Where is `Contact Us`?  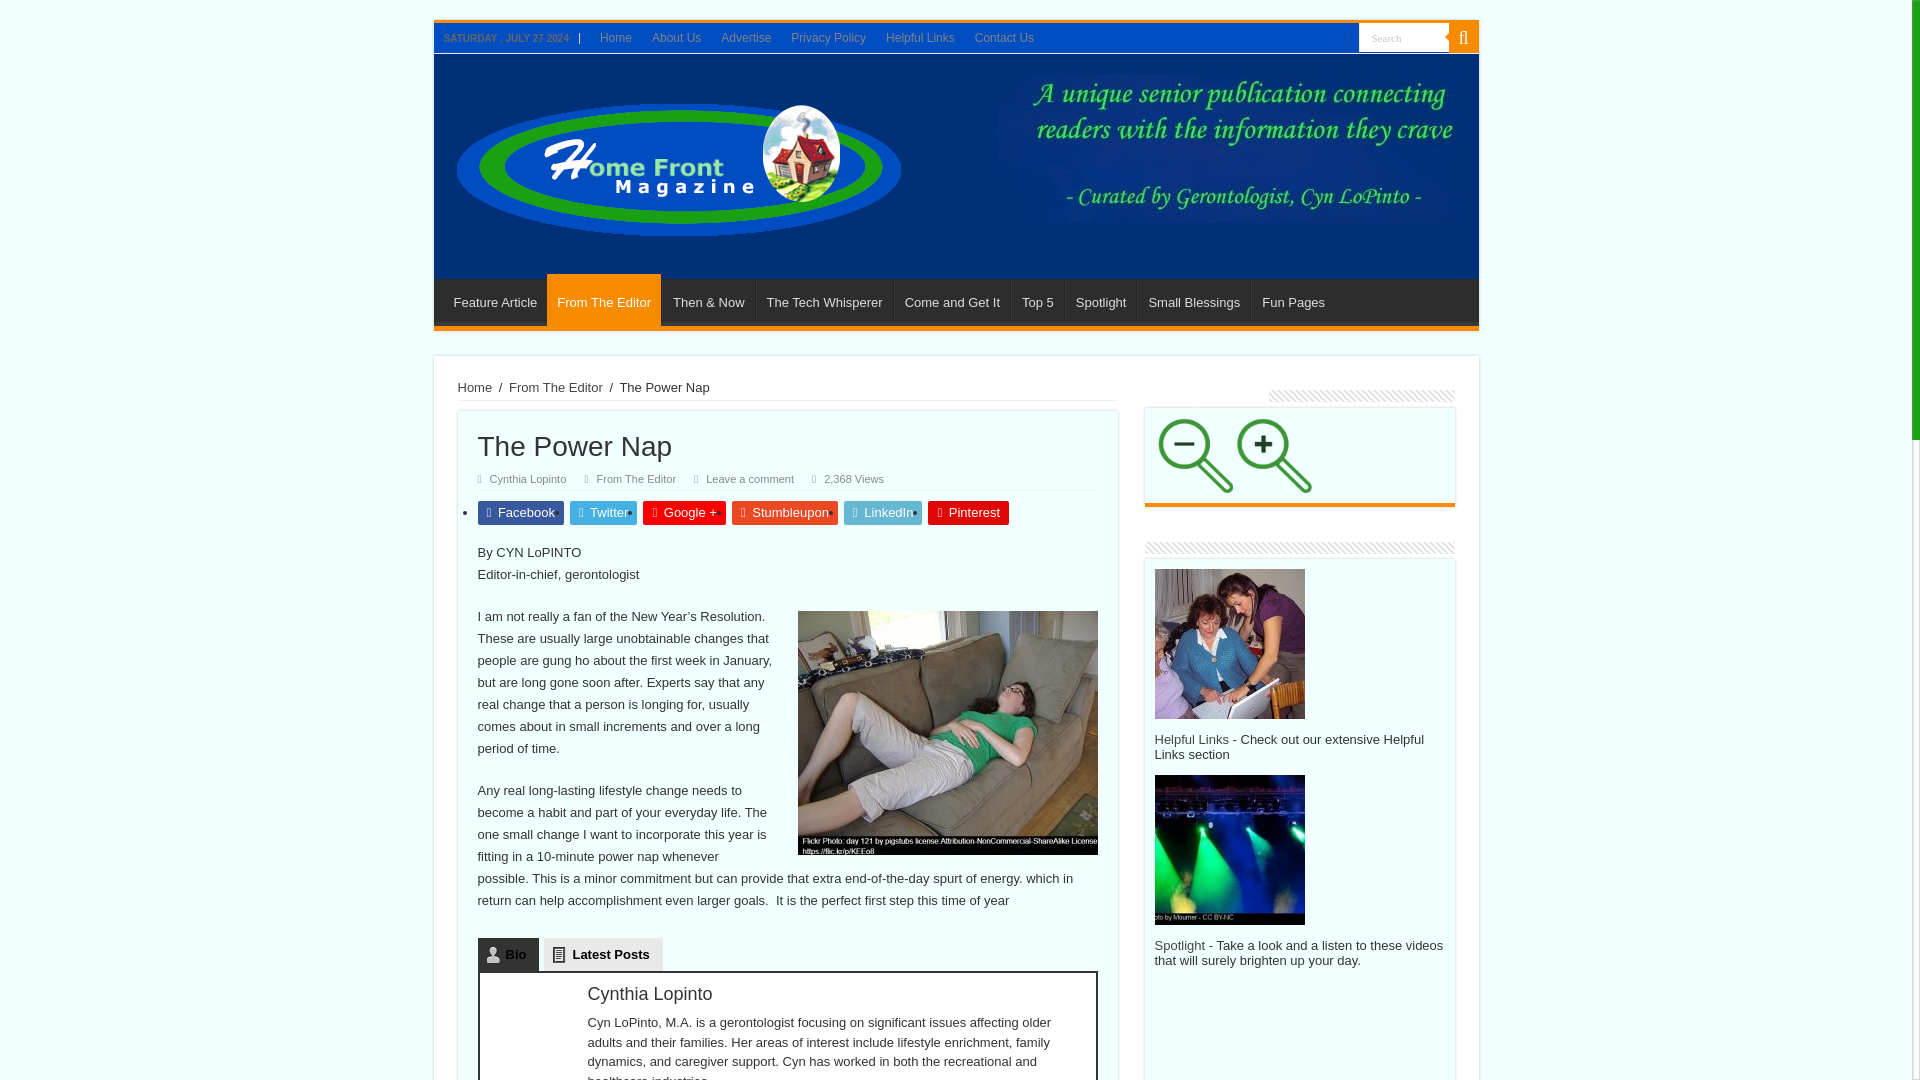 Contact Us is located at coordinates (1004, 37).